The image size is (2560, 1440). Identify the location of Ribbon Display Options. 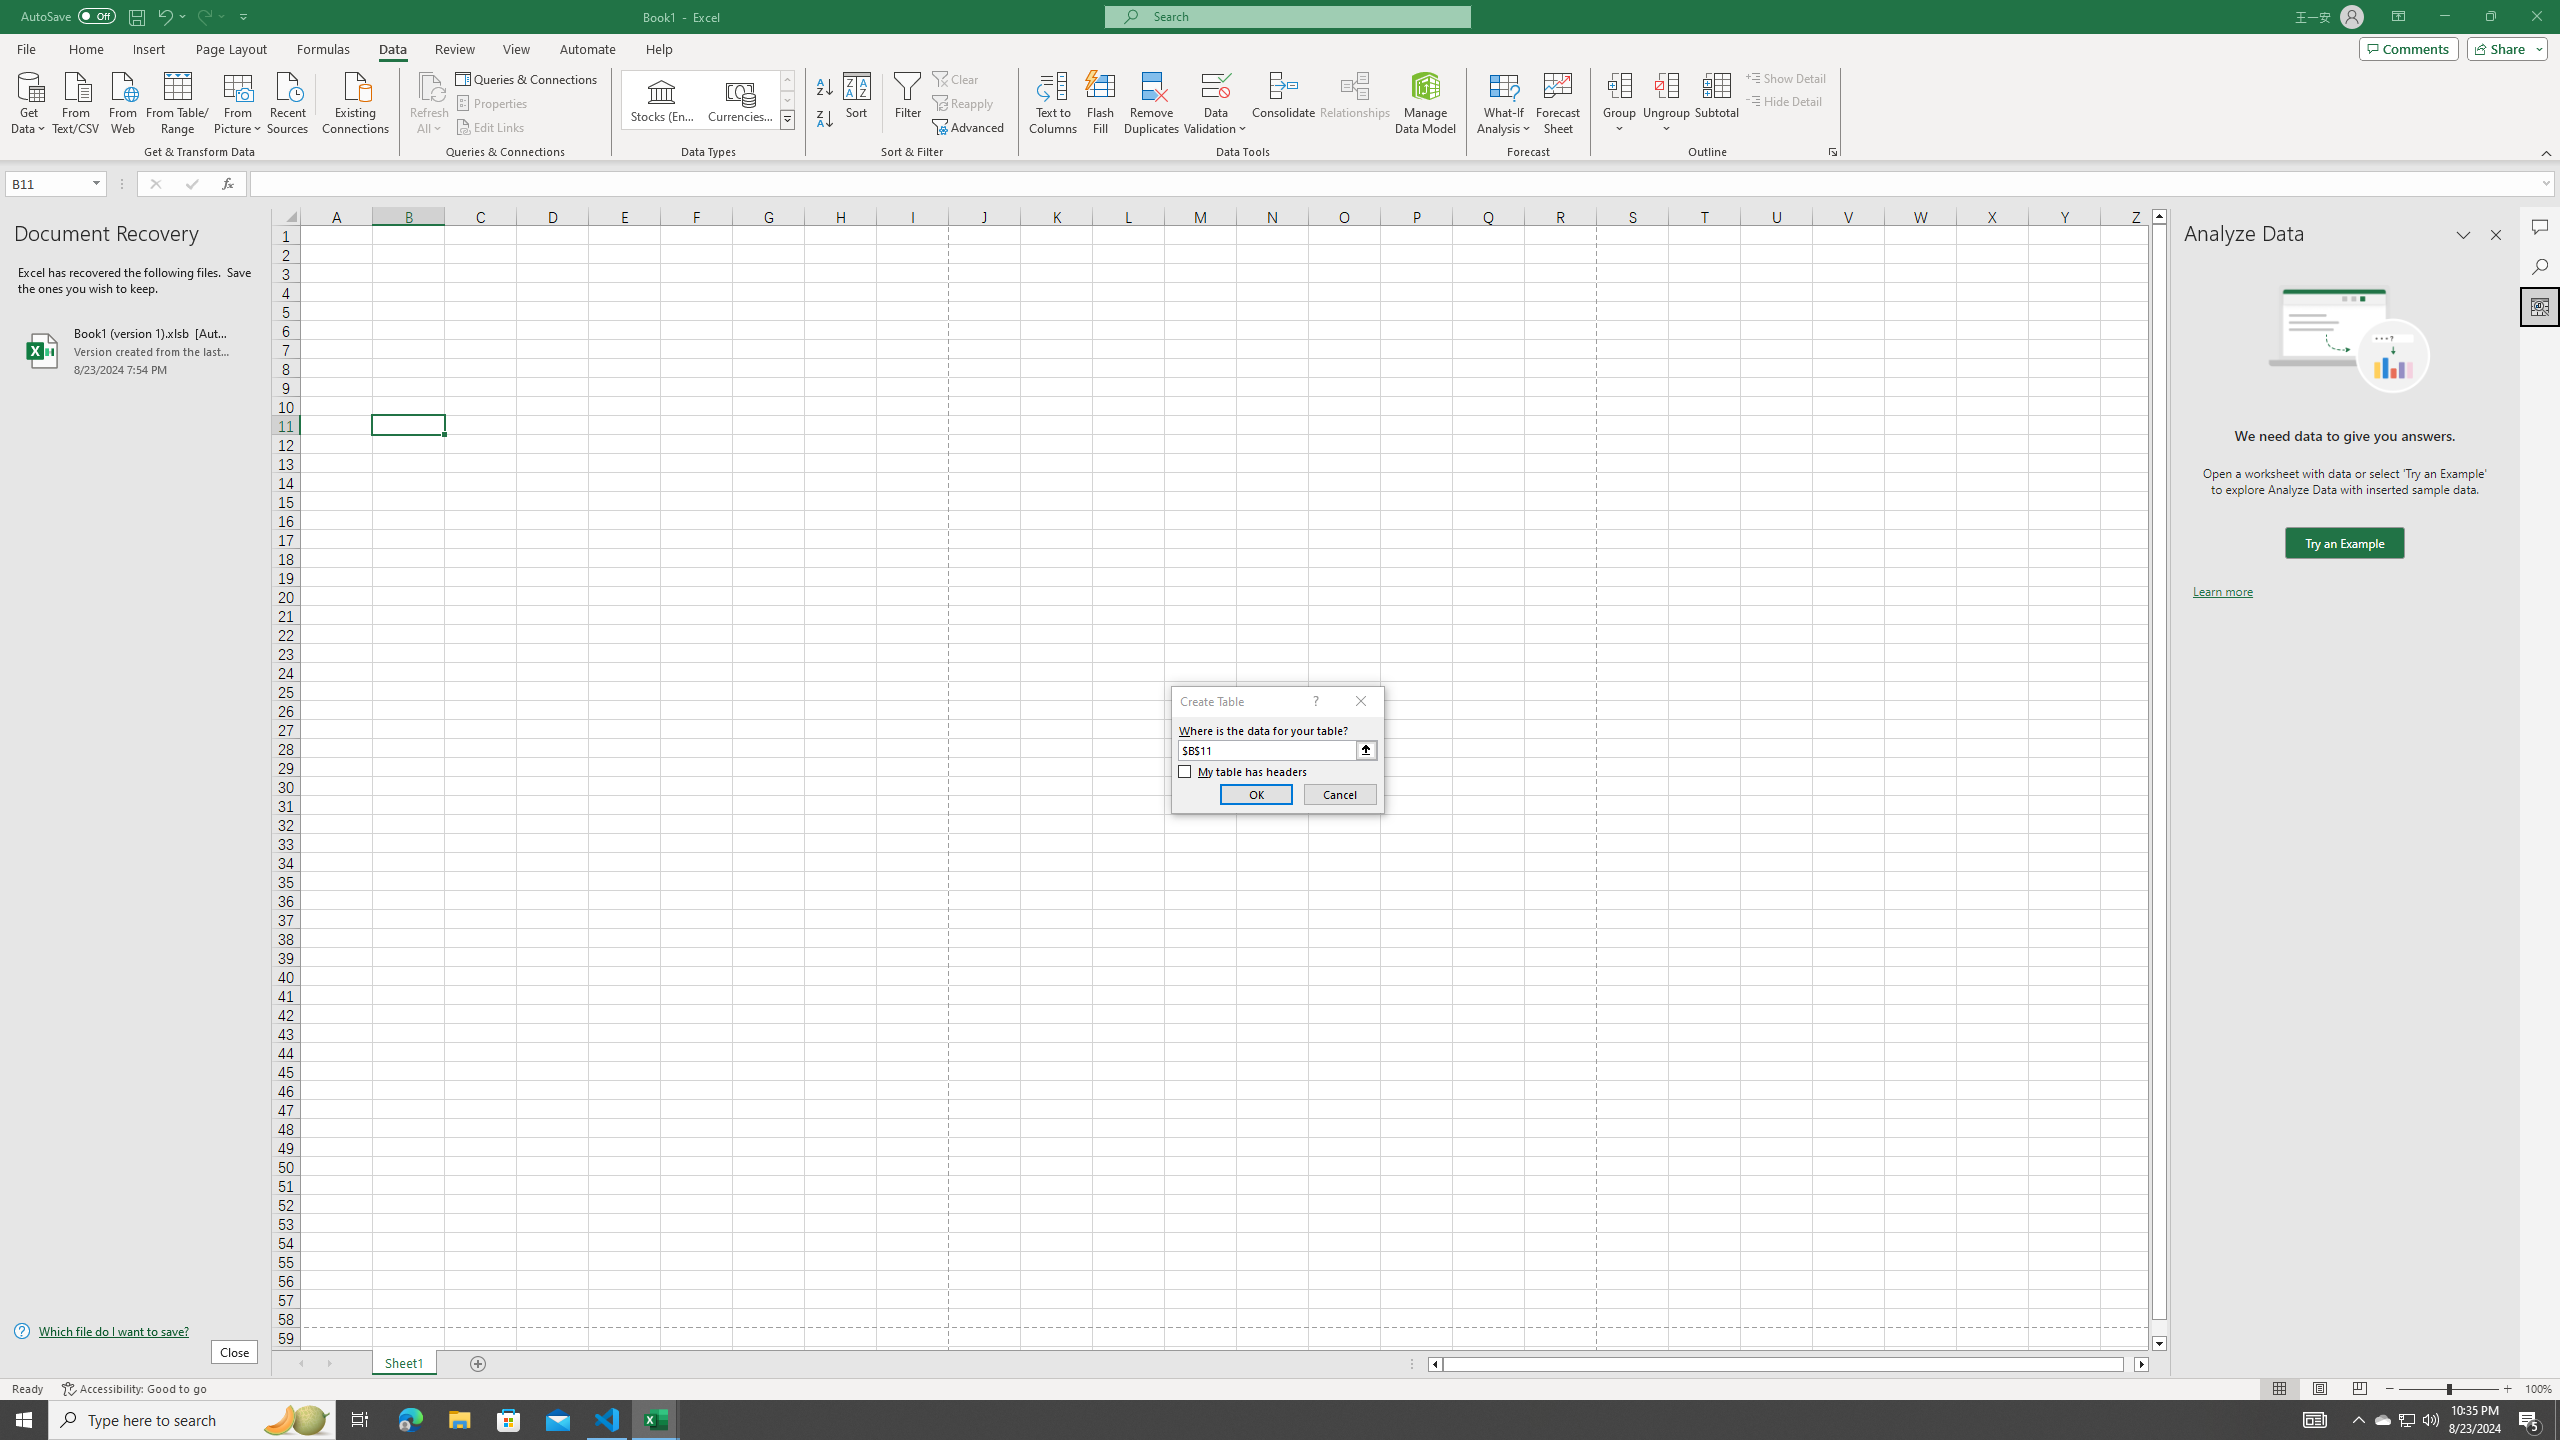
(2398, 17).